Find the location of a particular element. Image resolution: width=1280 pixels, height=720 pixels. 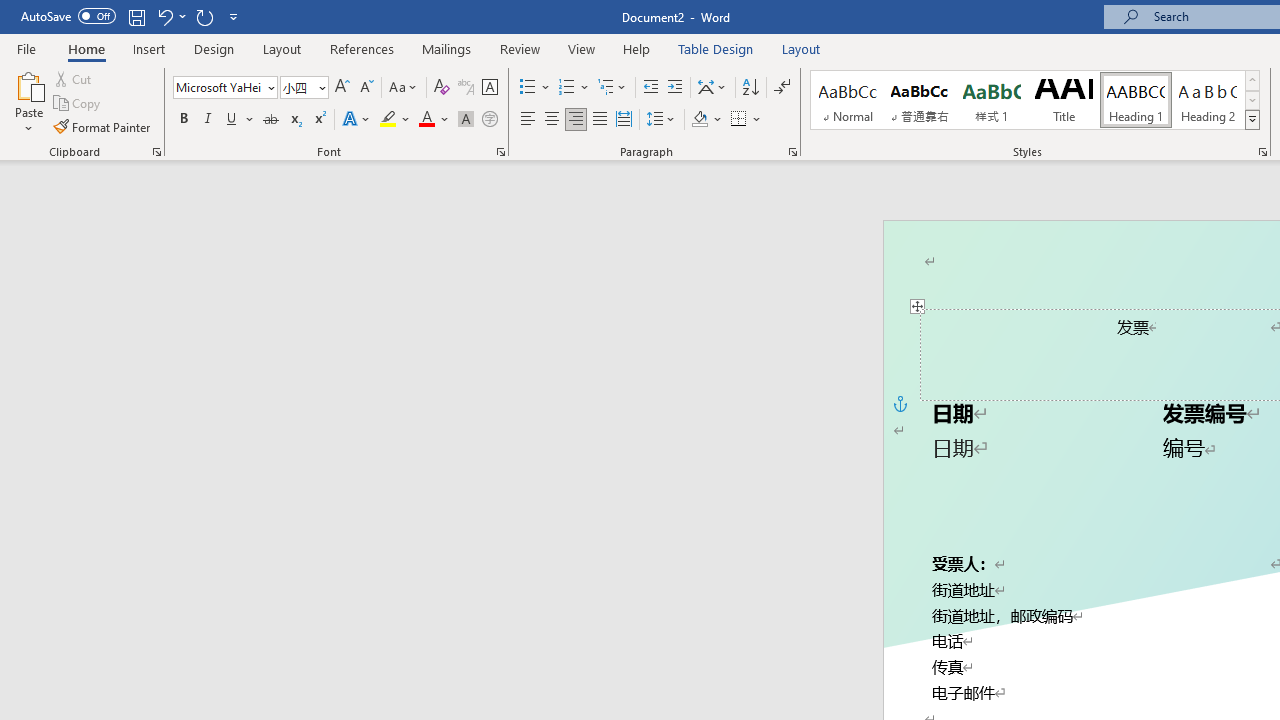

Justify is located at coordinates (599, 120).